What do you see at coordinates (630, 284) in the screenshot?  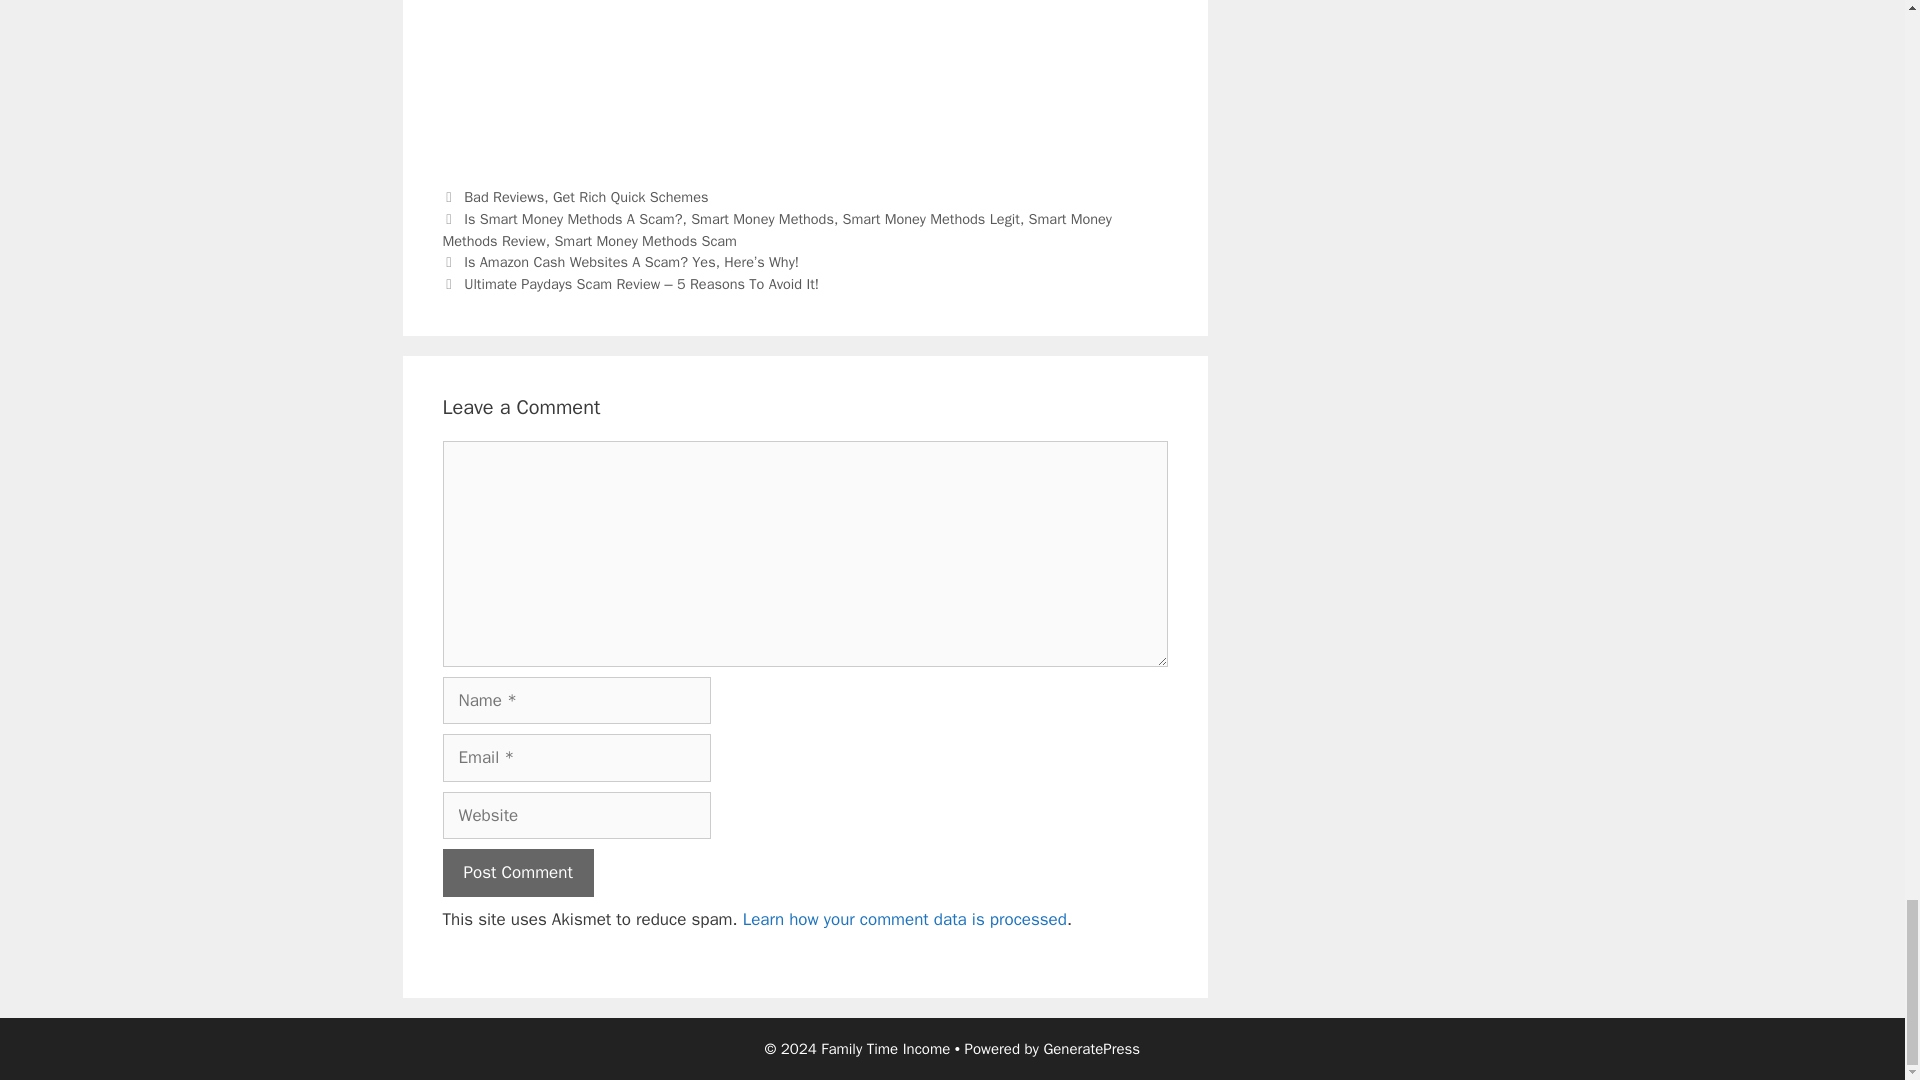 I see `Next` at bounding box center [630, 284].